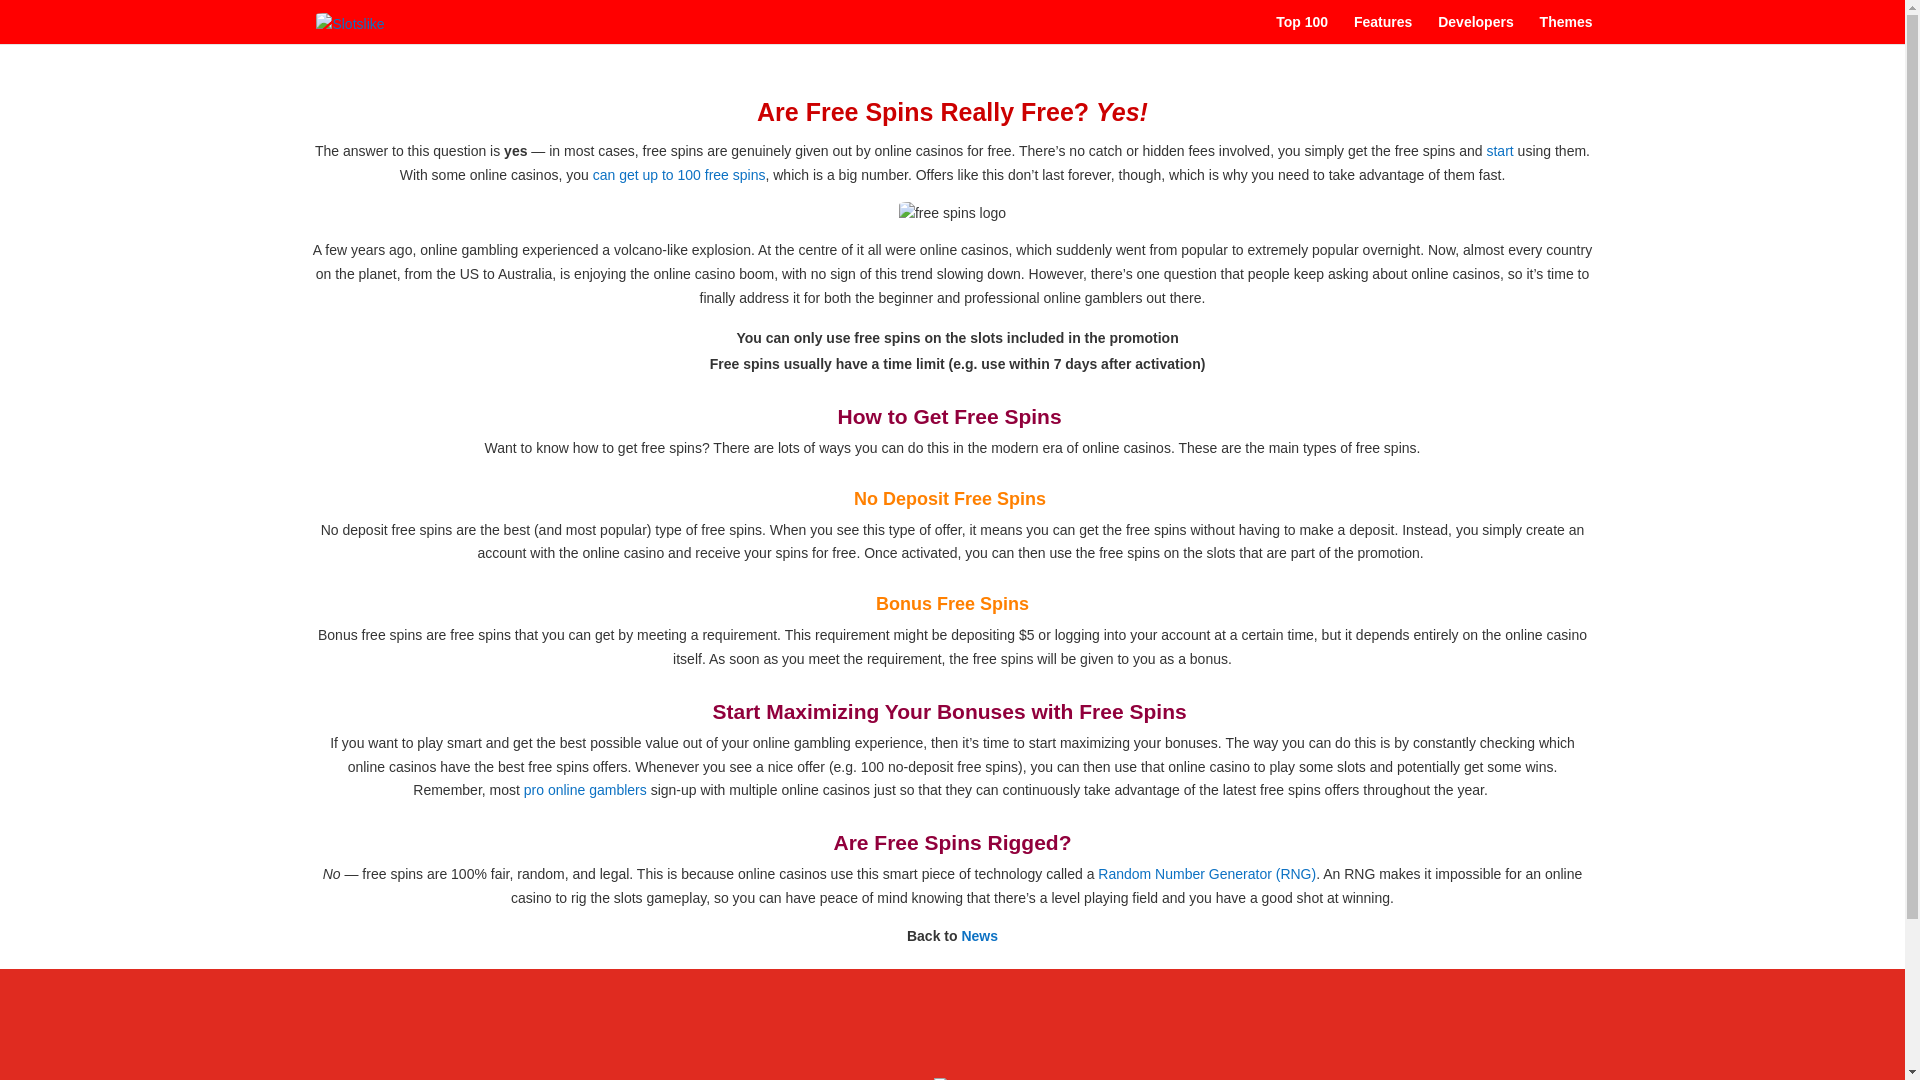 This screenshot has width=1920, height=1080. What do you see at coordinates (1475, 30) in the screenshot?
I see `Developers` at bounding box center [1475, 30].